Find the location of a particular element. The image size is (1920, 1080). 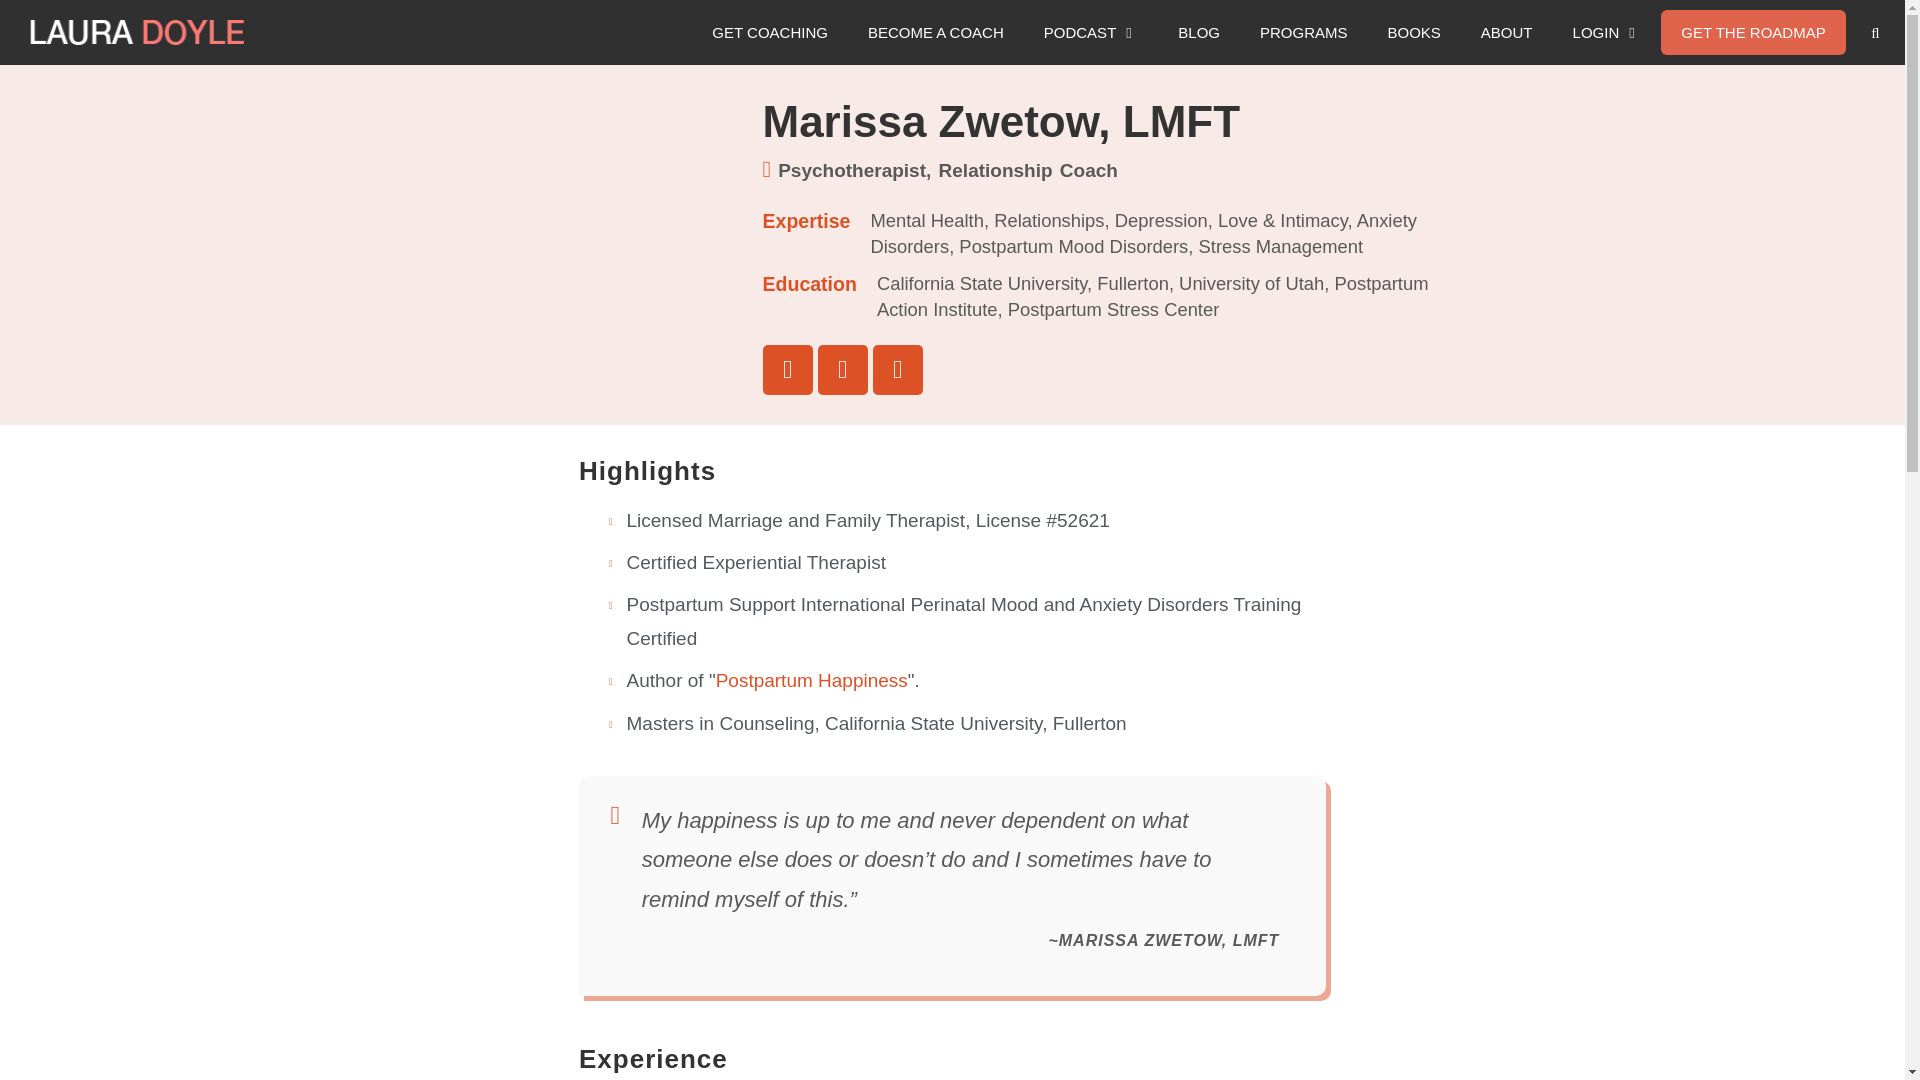

BLOG is located at coordinates (1198, 32).